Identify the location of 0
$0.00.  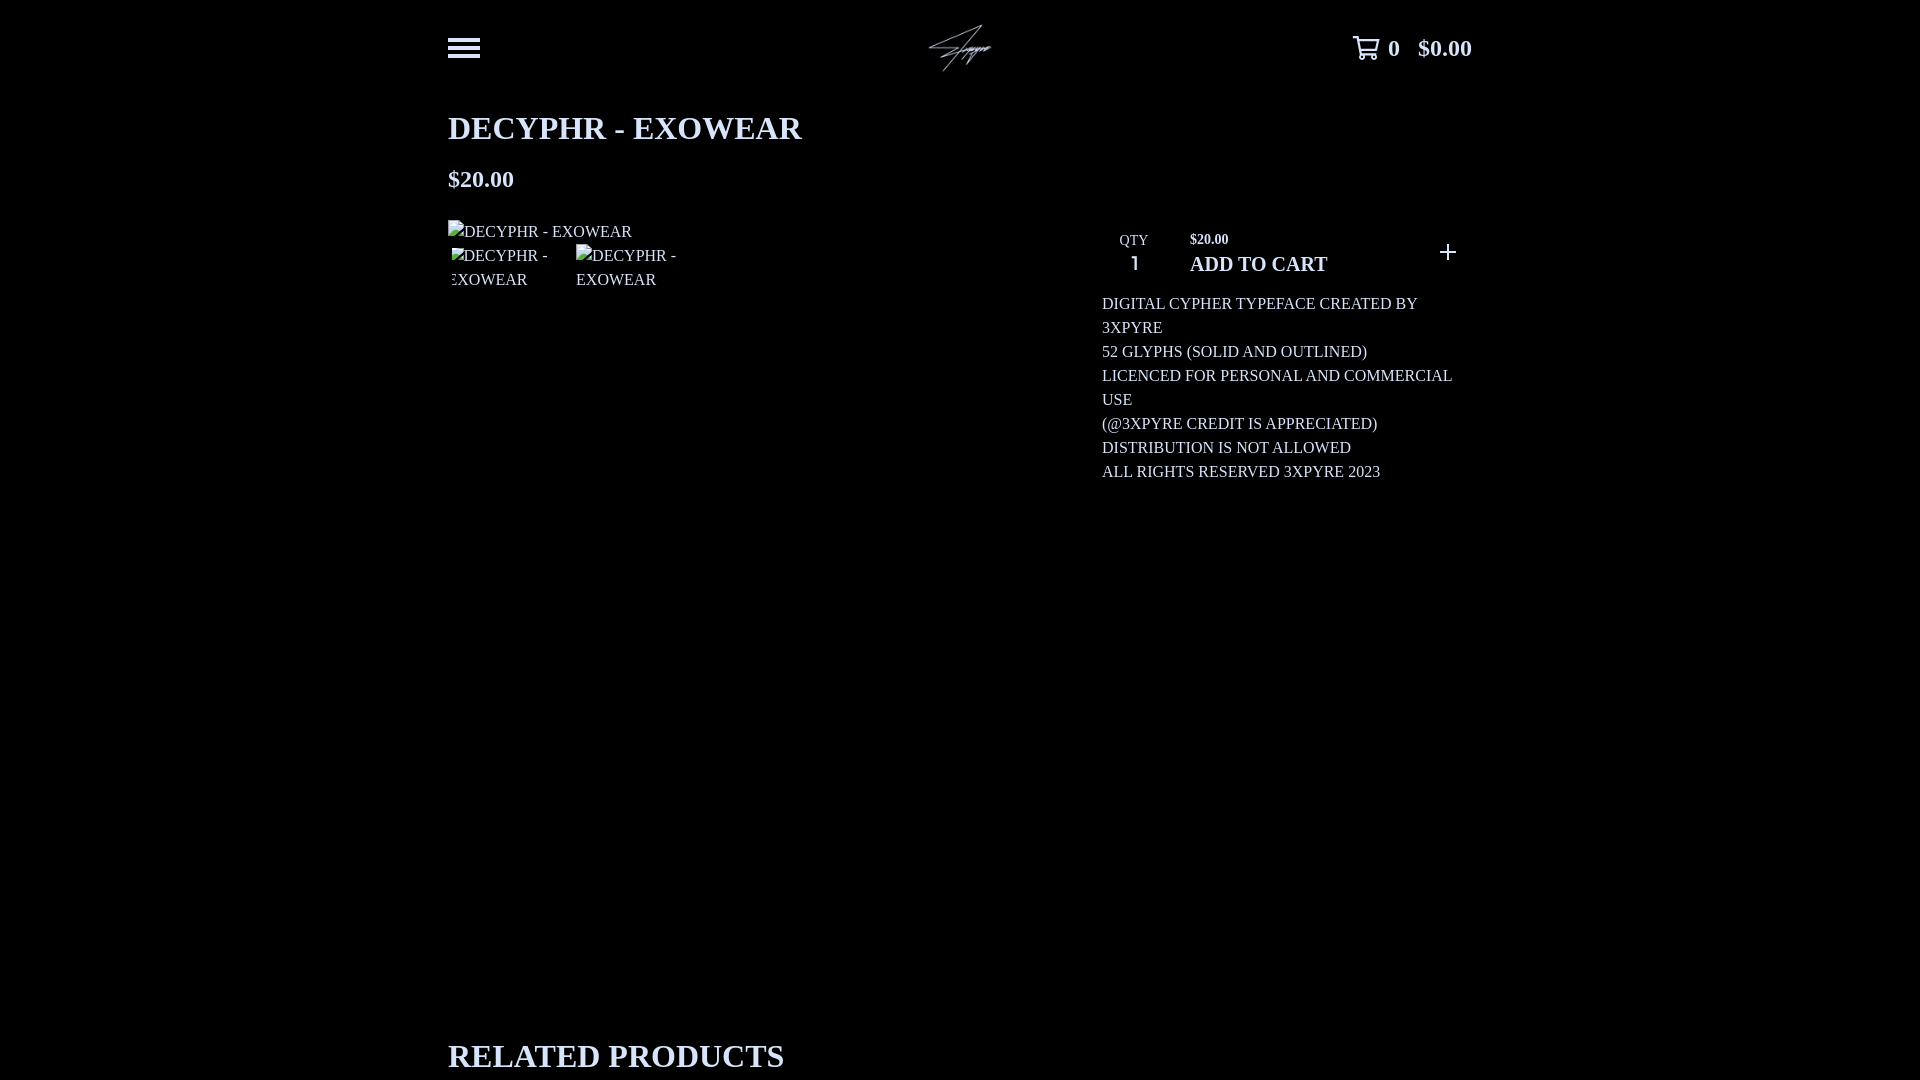
(1412, 48).